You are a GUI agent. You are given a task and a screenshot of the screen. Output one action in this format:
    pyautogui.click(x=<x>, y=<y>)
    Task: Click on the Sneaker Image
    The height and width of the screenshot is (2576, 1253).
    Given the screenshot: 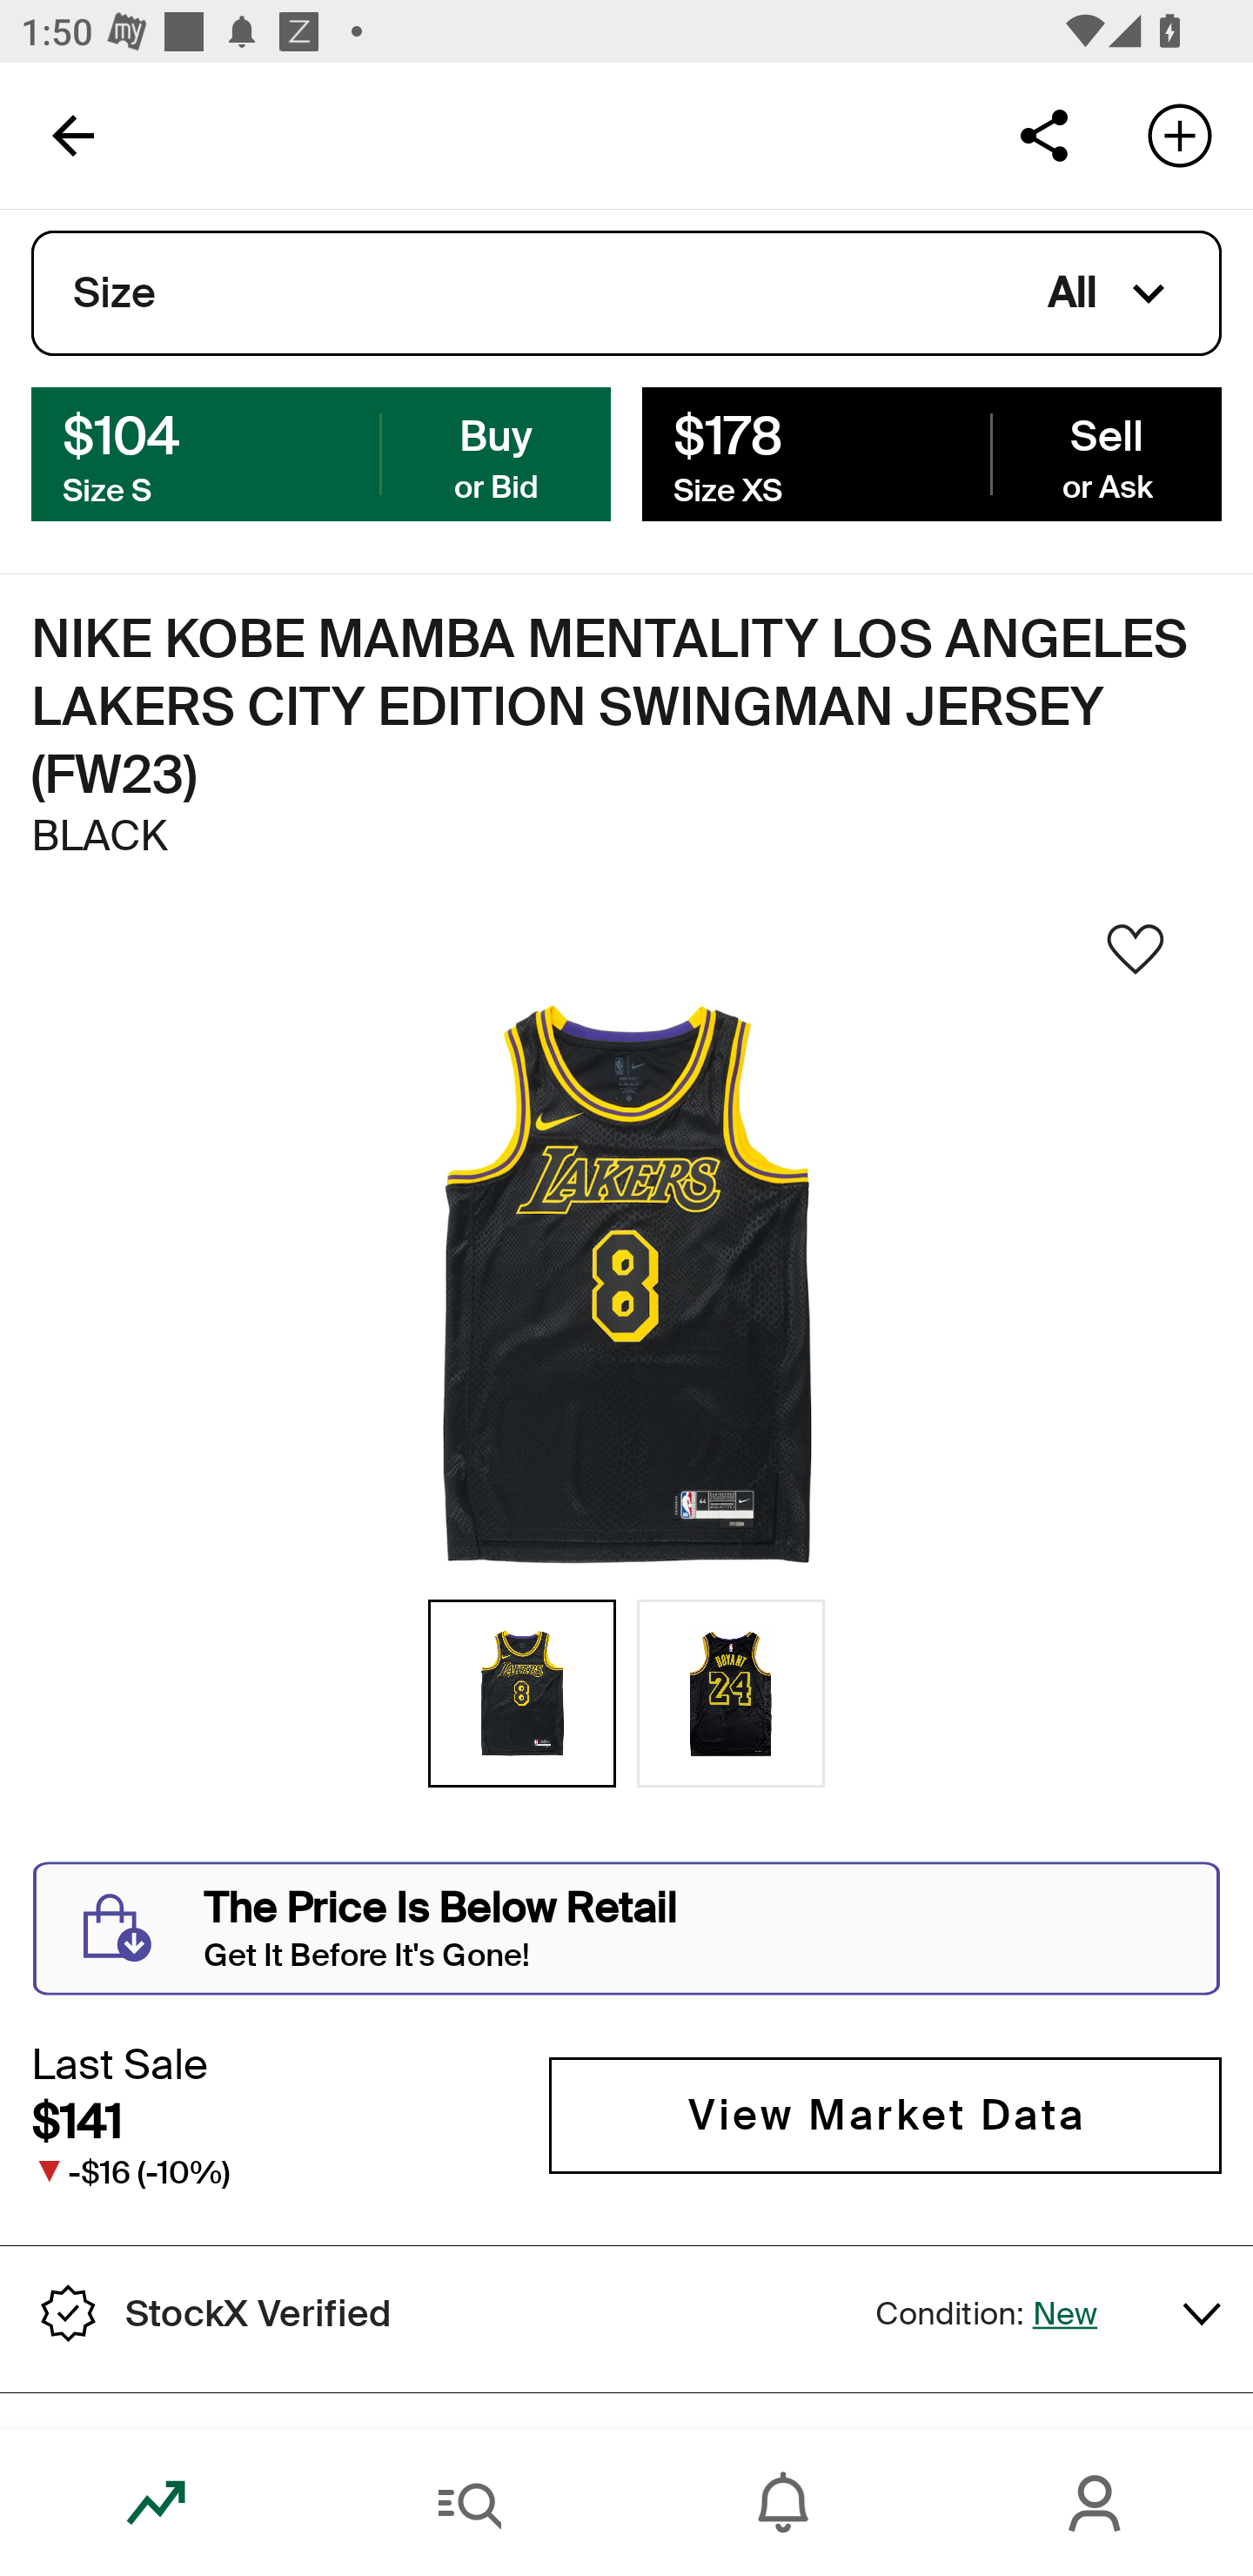 What is the action you would take?
    pyautogui.click(x=626, y=1286)
    